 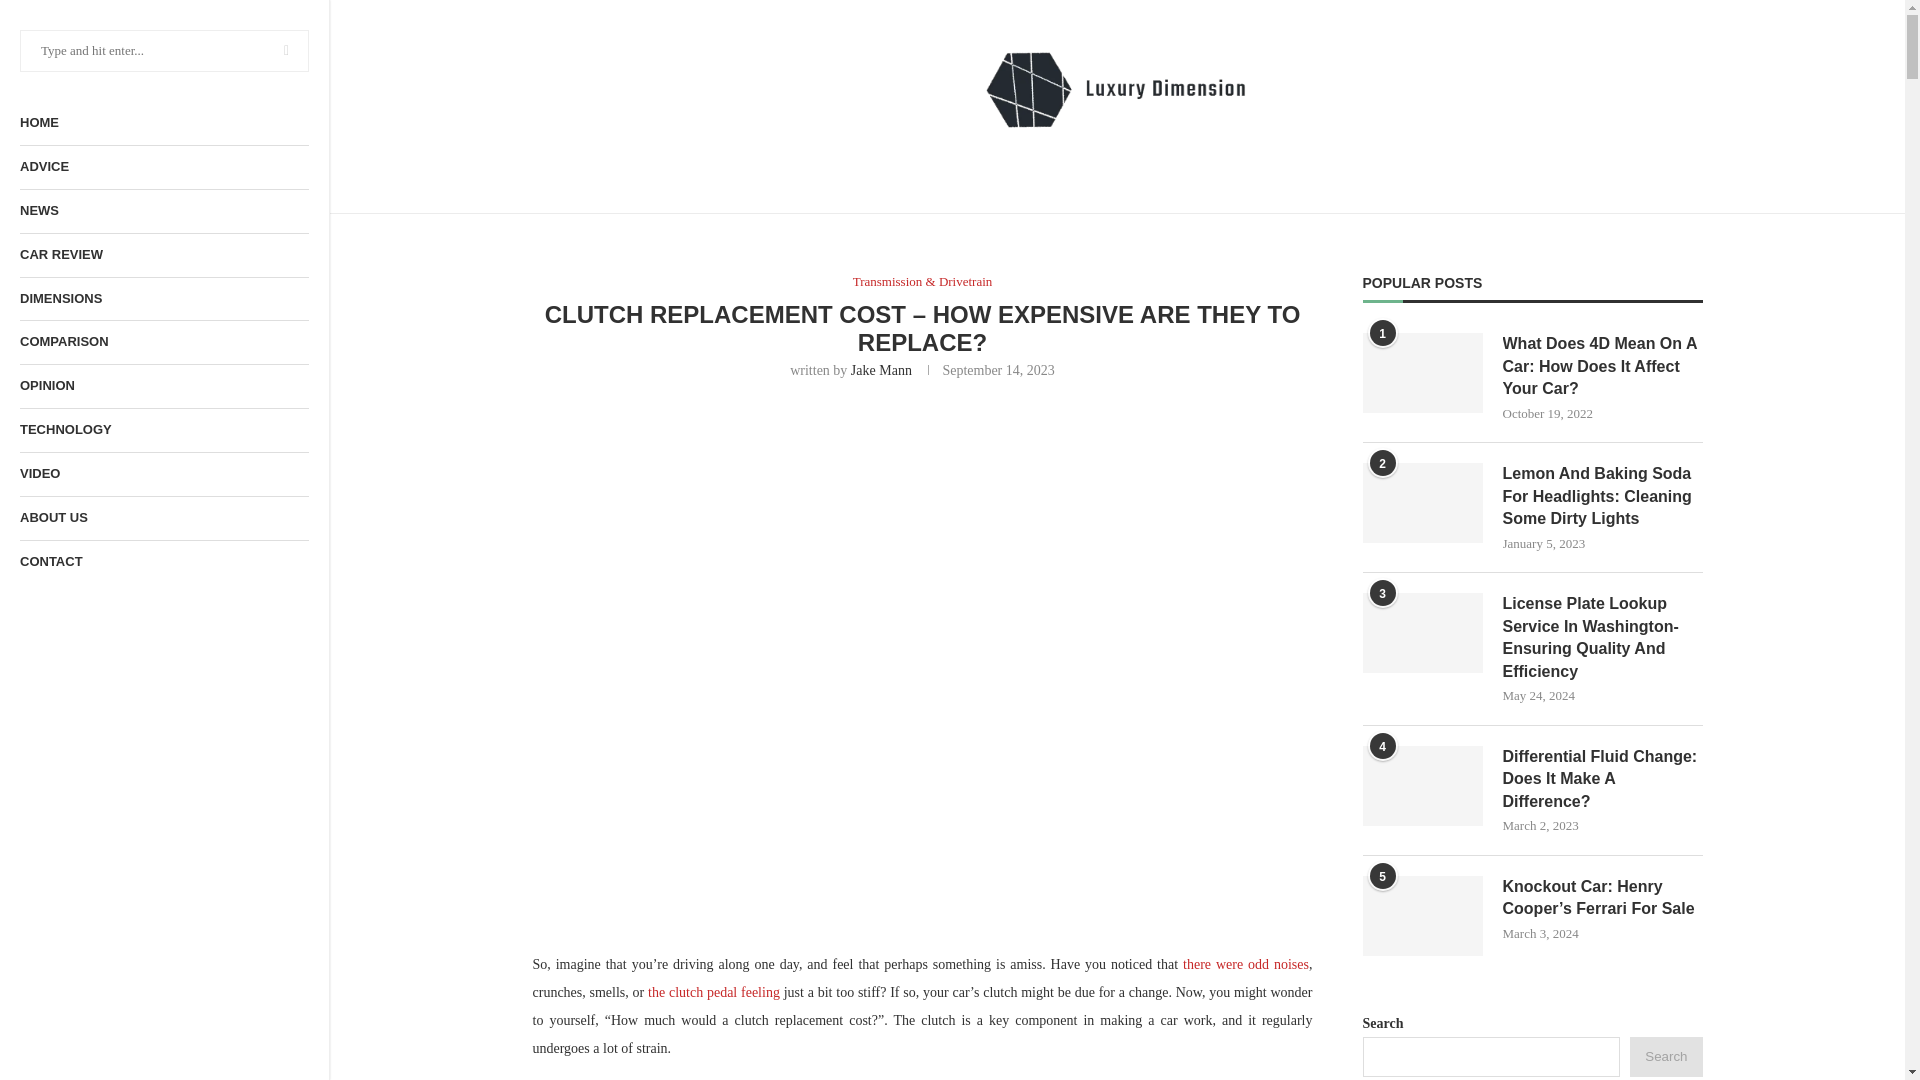 What do you see at coordinates (164, 255) in the screenshot?
I see `CAR REVIEW` at bounding box center [164, 255].